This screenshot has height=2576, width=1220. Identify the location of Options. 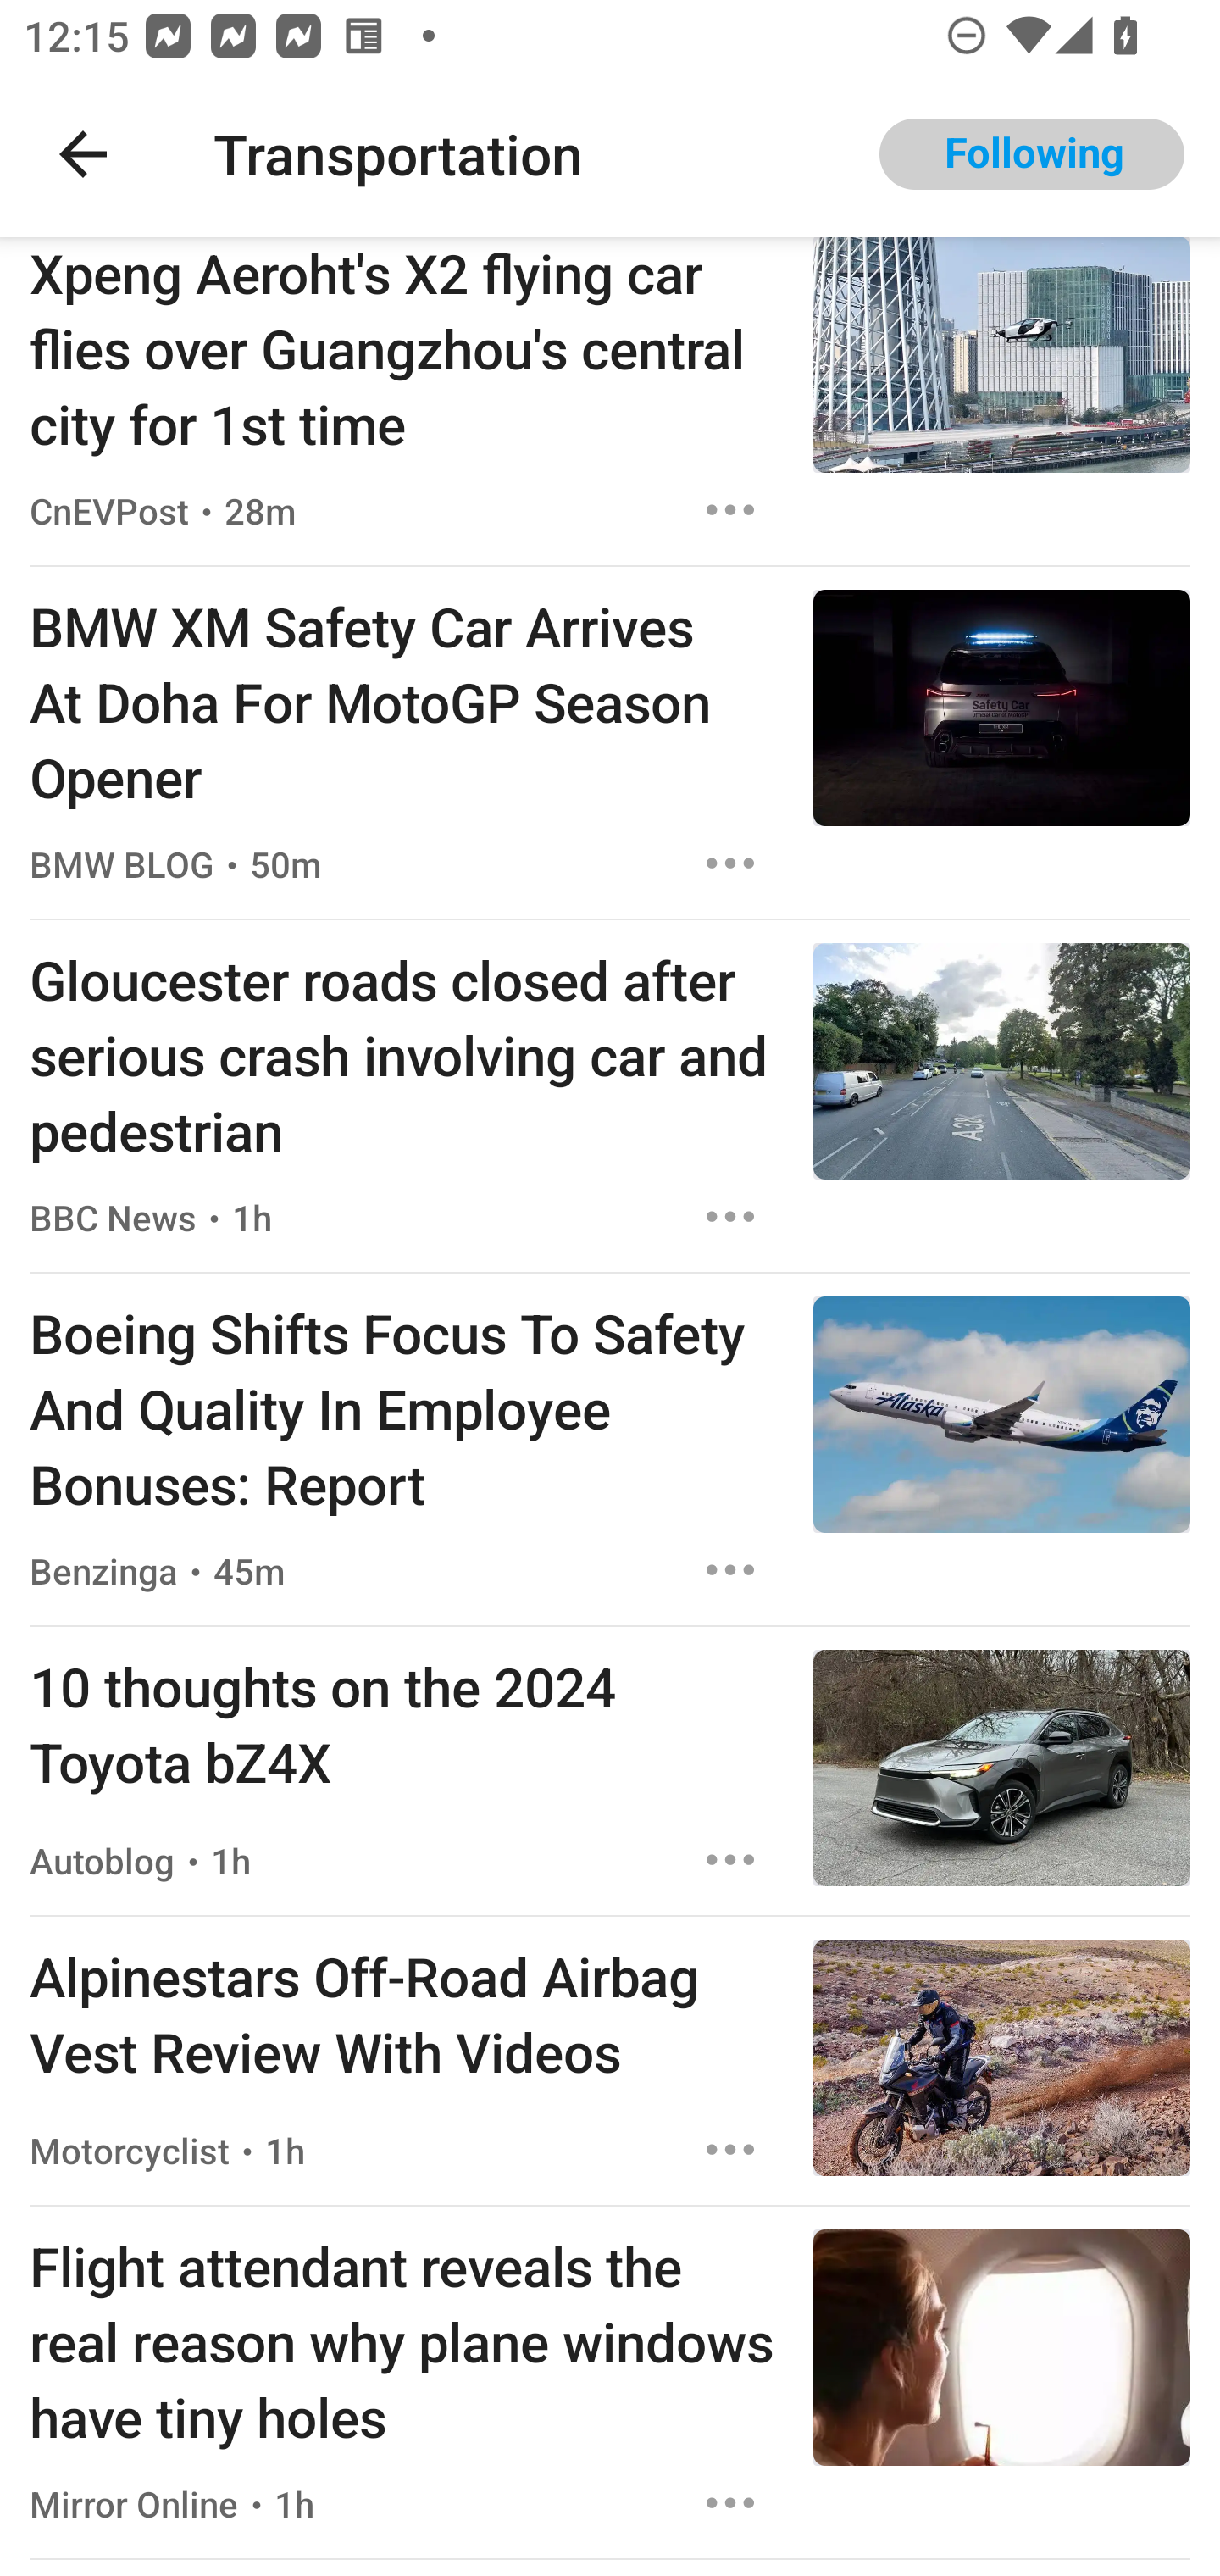
(730, 1859).